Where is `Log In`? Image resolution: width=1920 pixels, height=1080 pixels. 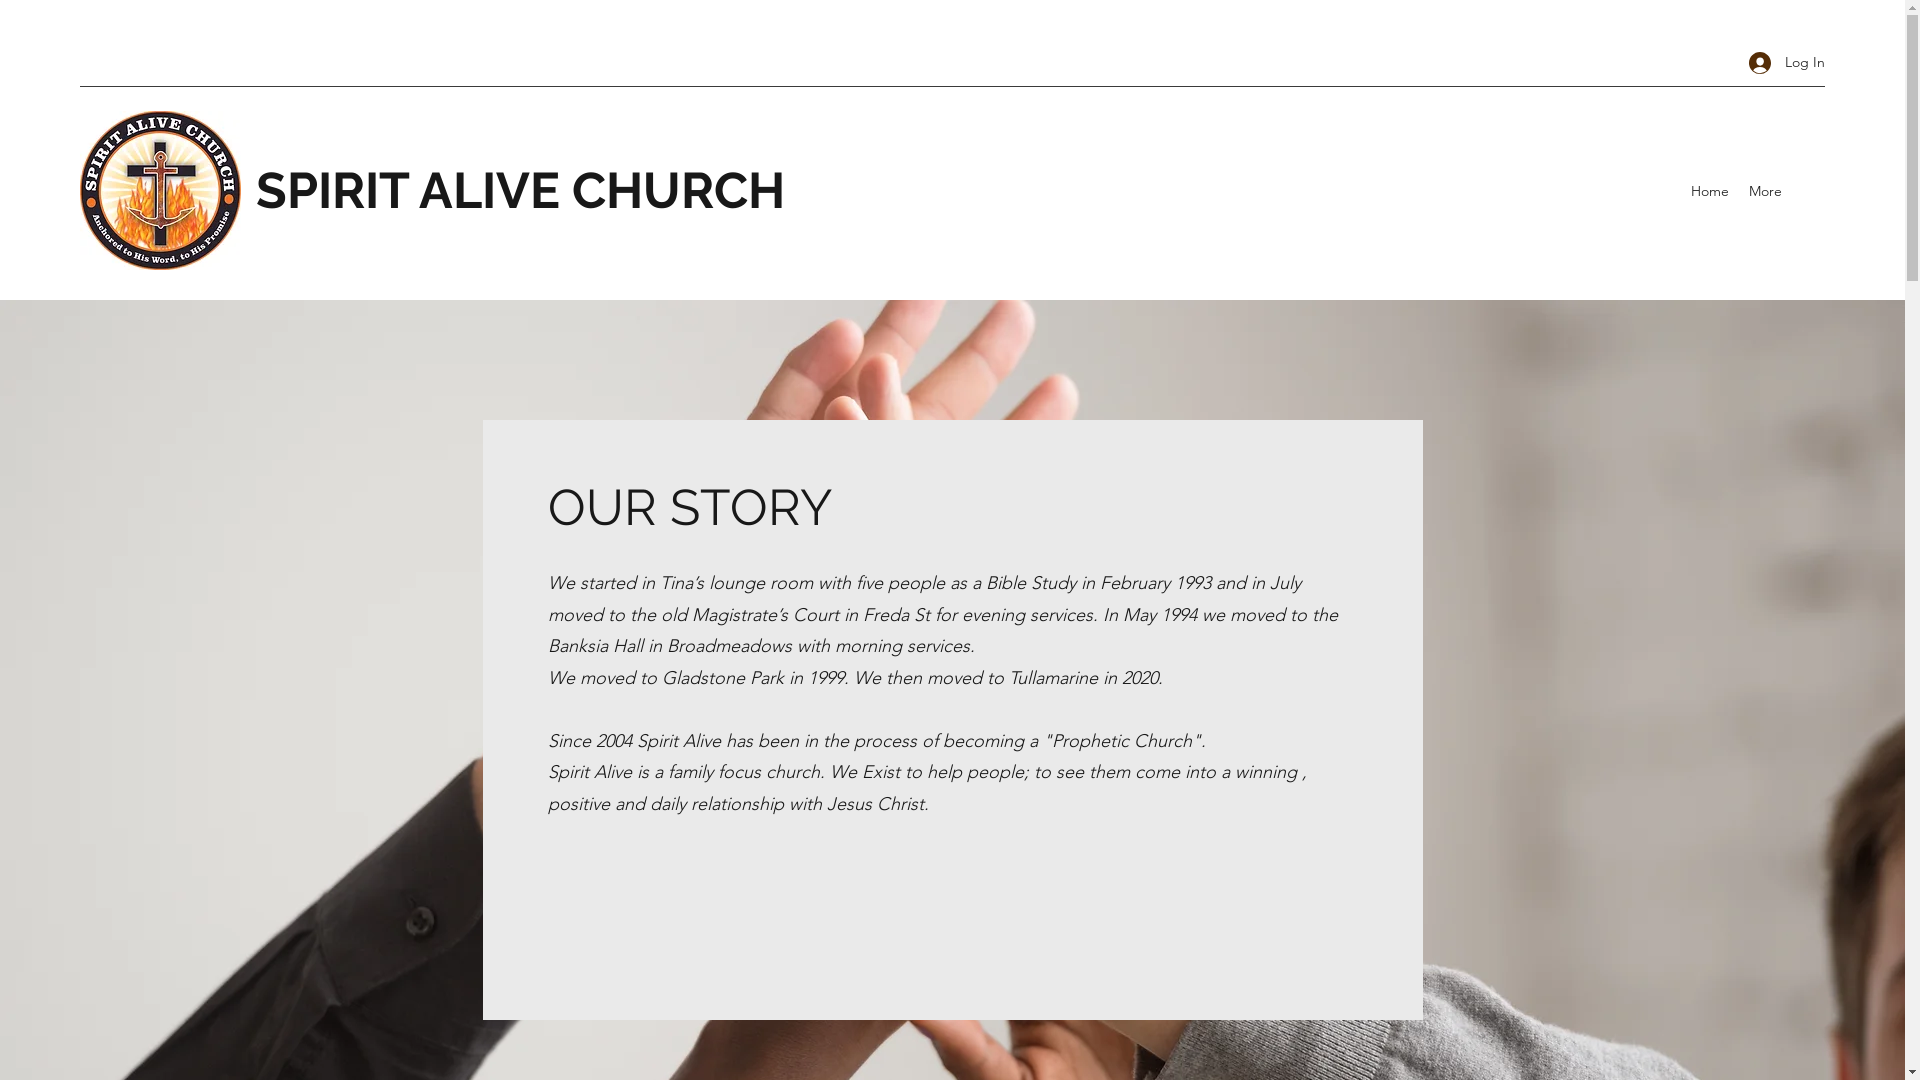
Log In is located at coordinates (1780, 62).